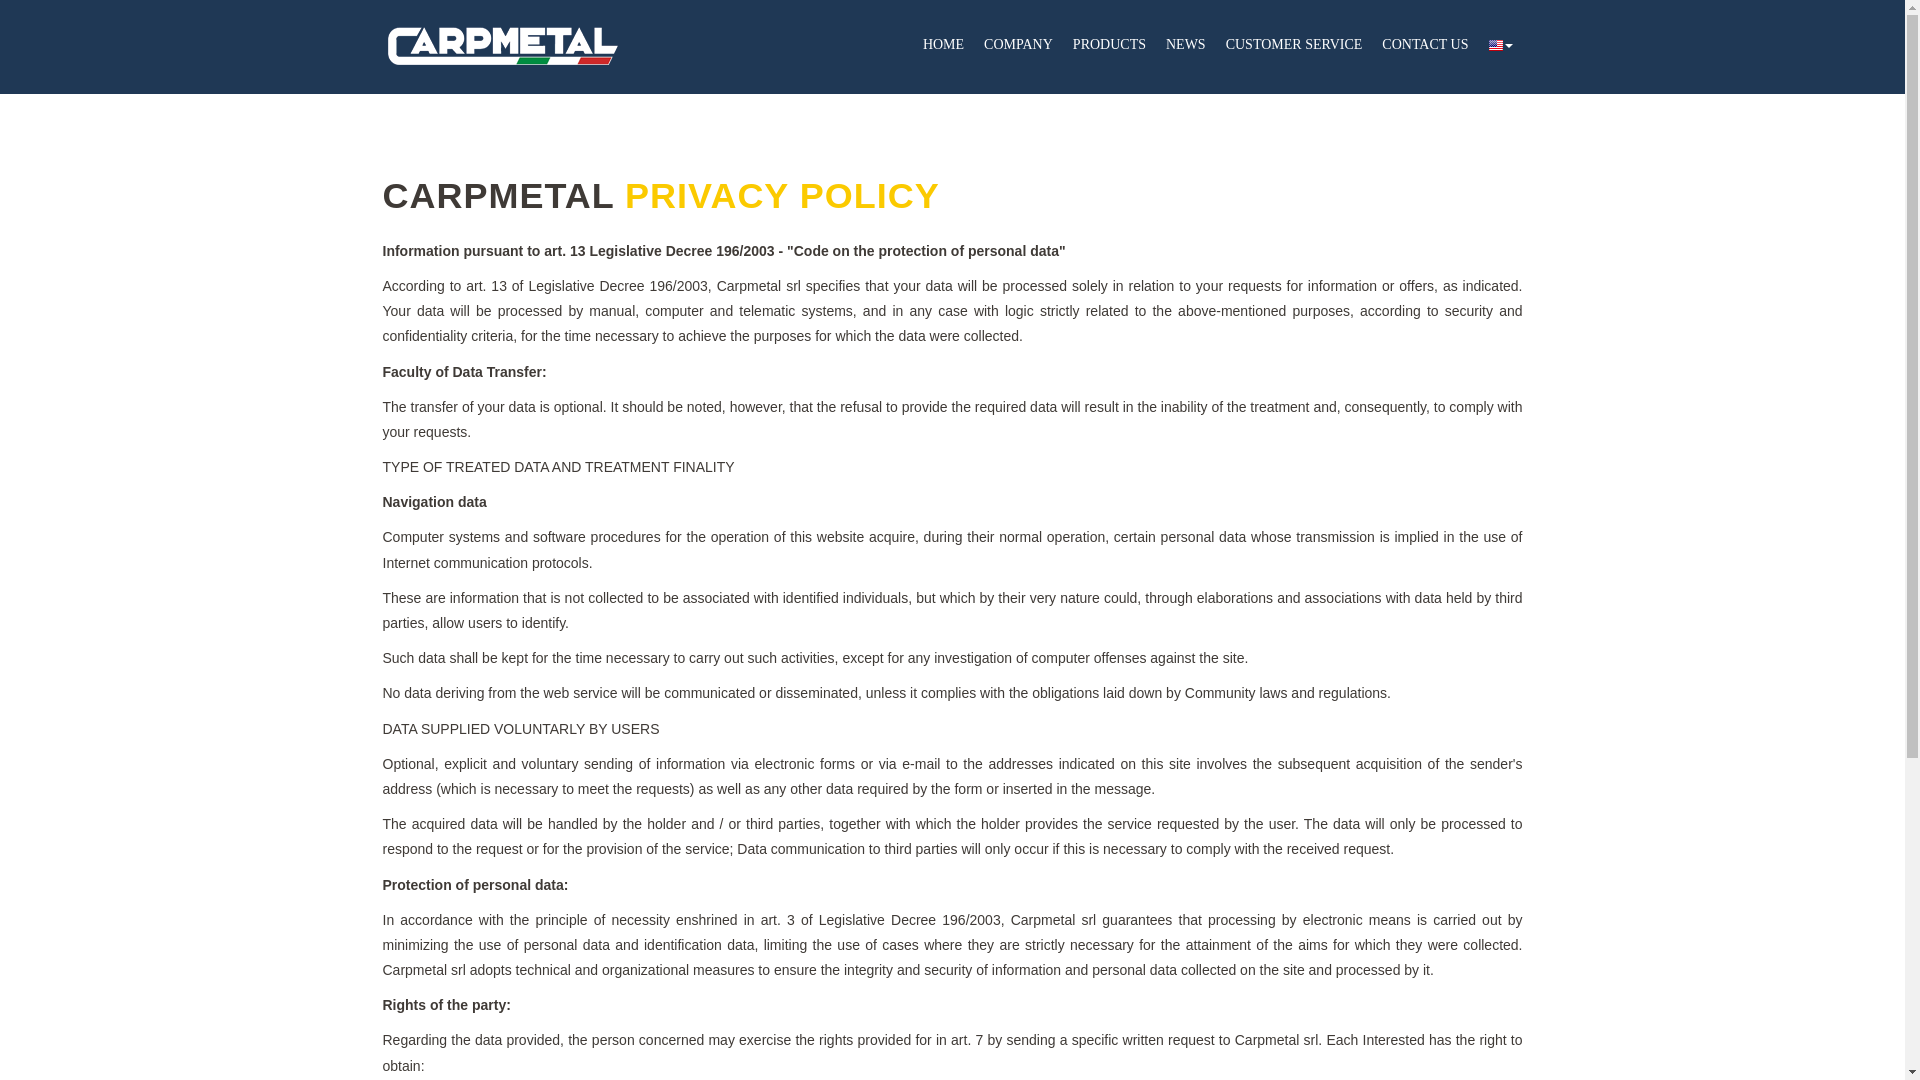 Image resolution: width=1920 pixels, height=1080 pixels. I want to click on CUSTOMER SERVICE, so click(1294, 46).